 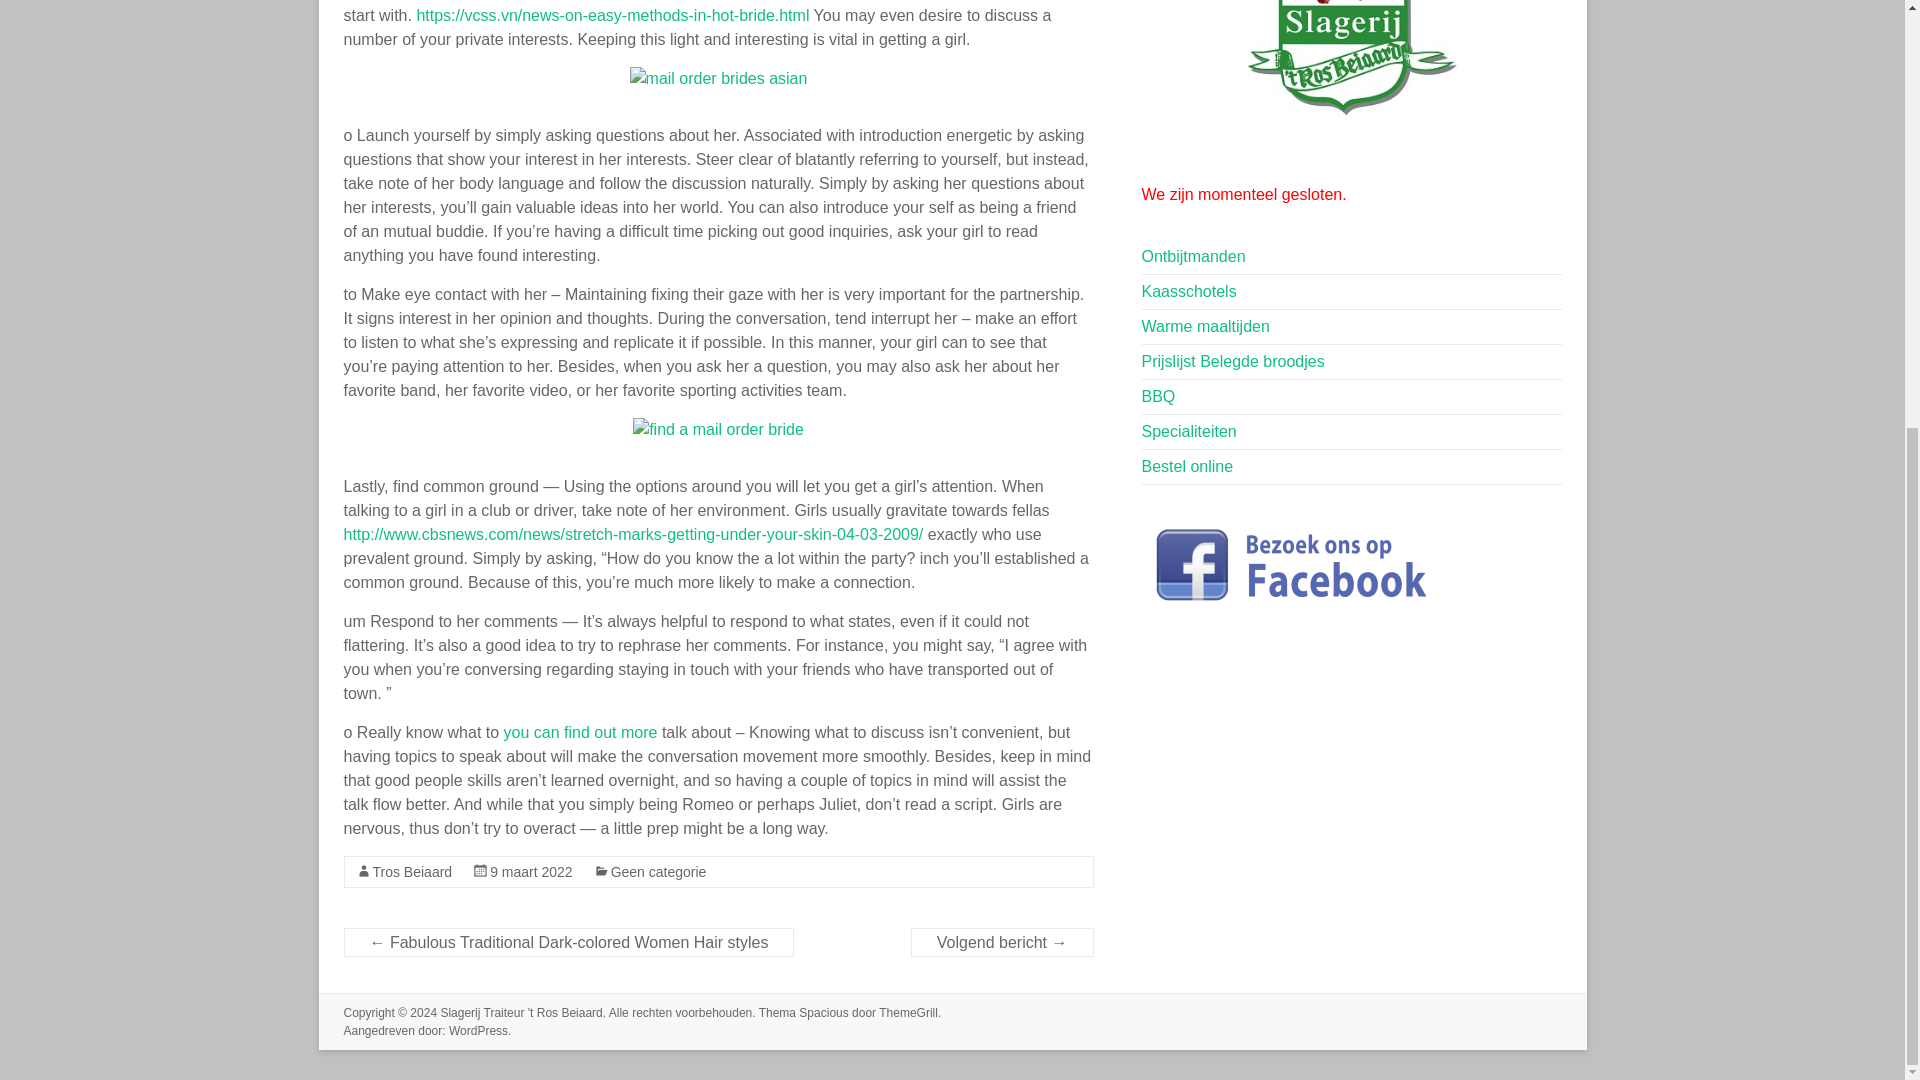 What do you see at coordinates (1233, 362) in the screenshot?
I see `Prijslijst Belegde broodjes` at bounding box center [1233, 362].